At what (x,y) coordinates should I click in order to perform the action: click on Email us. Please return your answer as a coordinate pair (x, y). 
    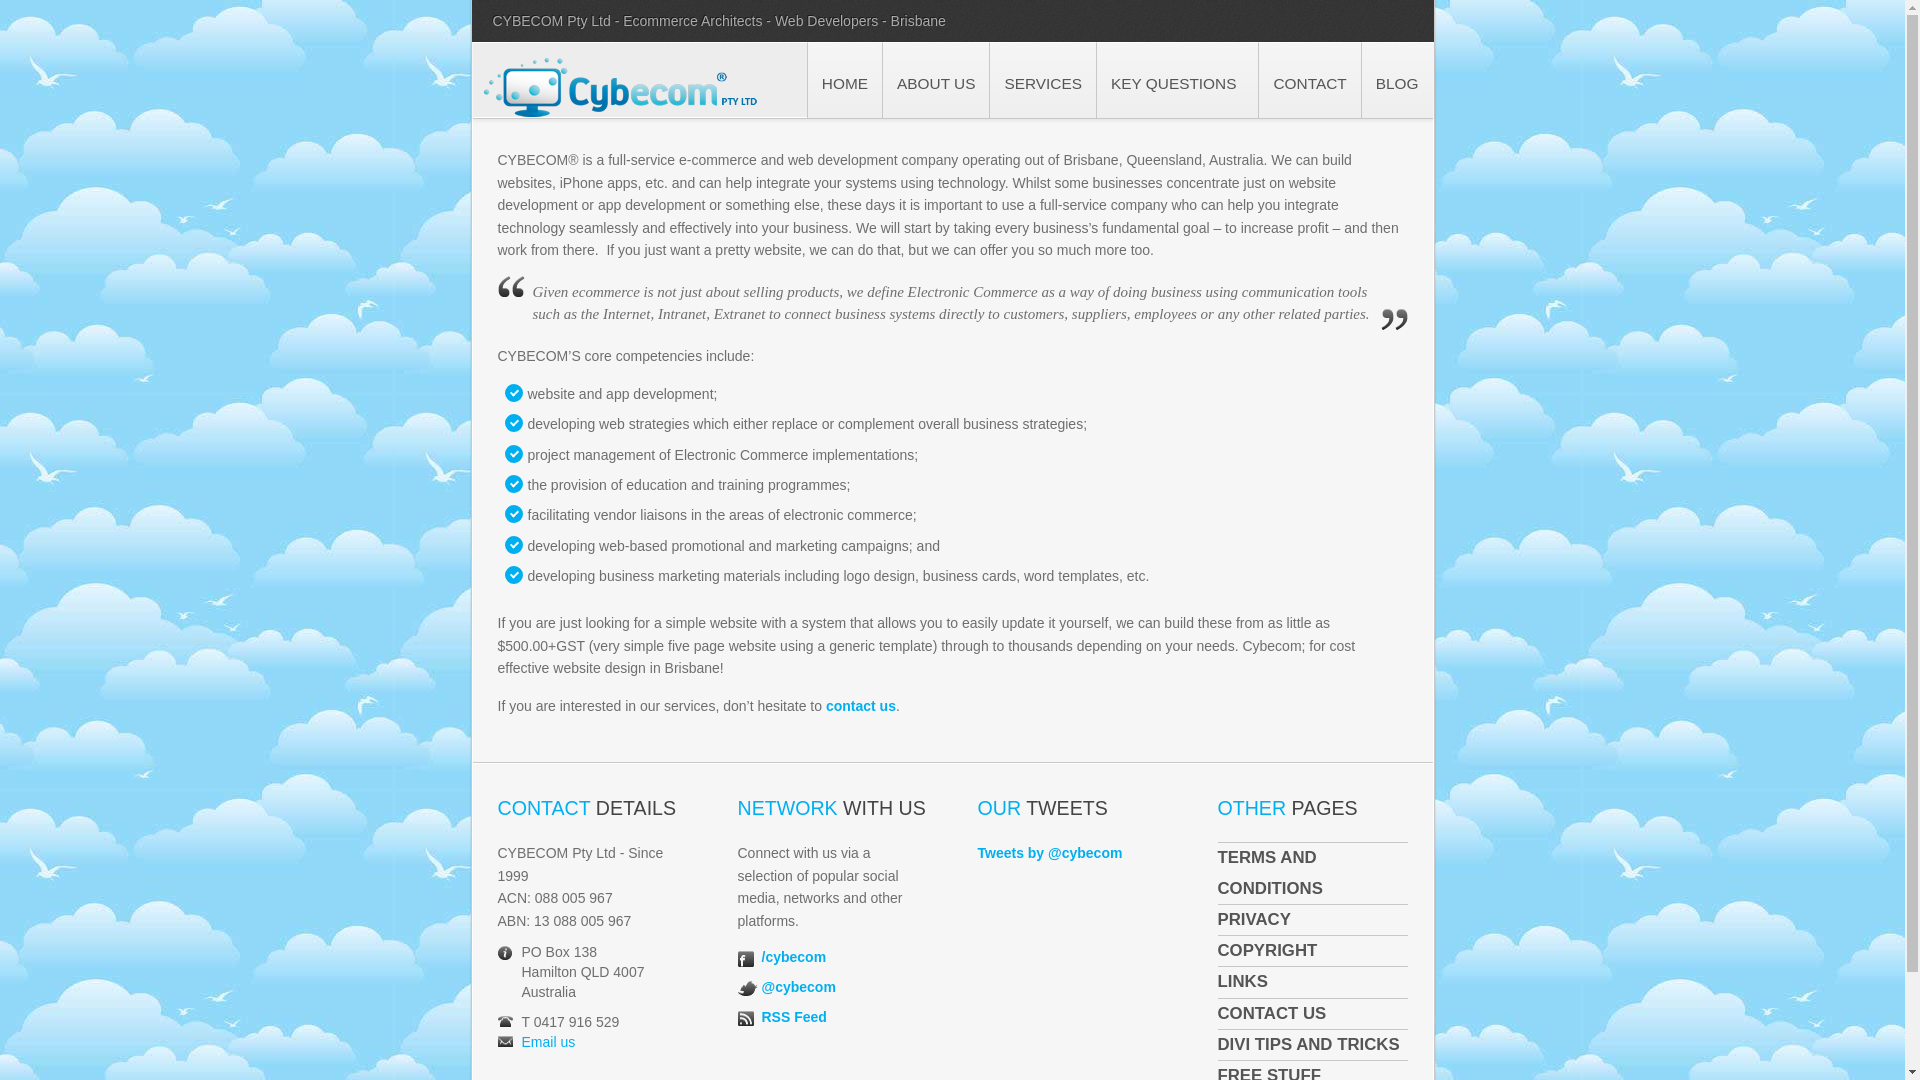
    Looking at the image, I should click on (549, 1042).